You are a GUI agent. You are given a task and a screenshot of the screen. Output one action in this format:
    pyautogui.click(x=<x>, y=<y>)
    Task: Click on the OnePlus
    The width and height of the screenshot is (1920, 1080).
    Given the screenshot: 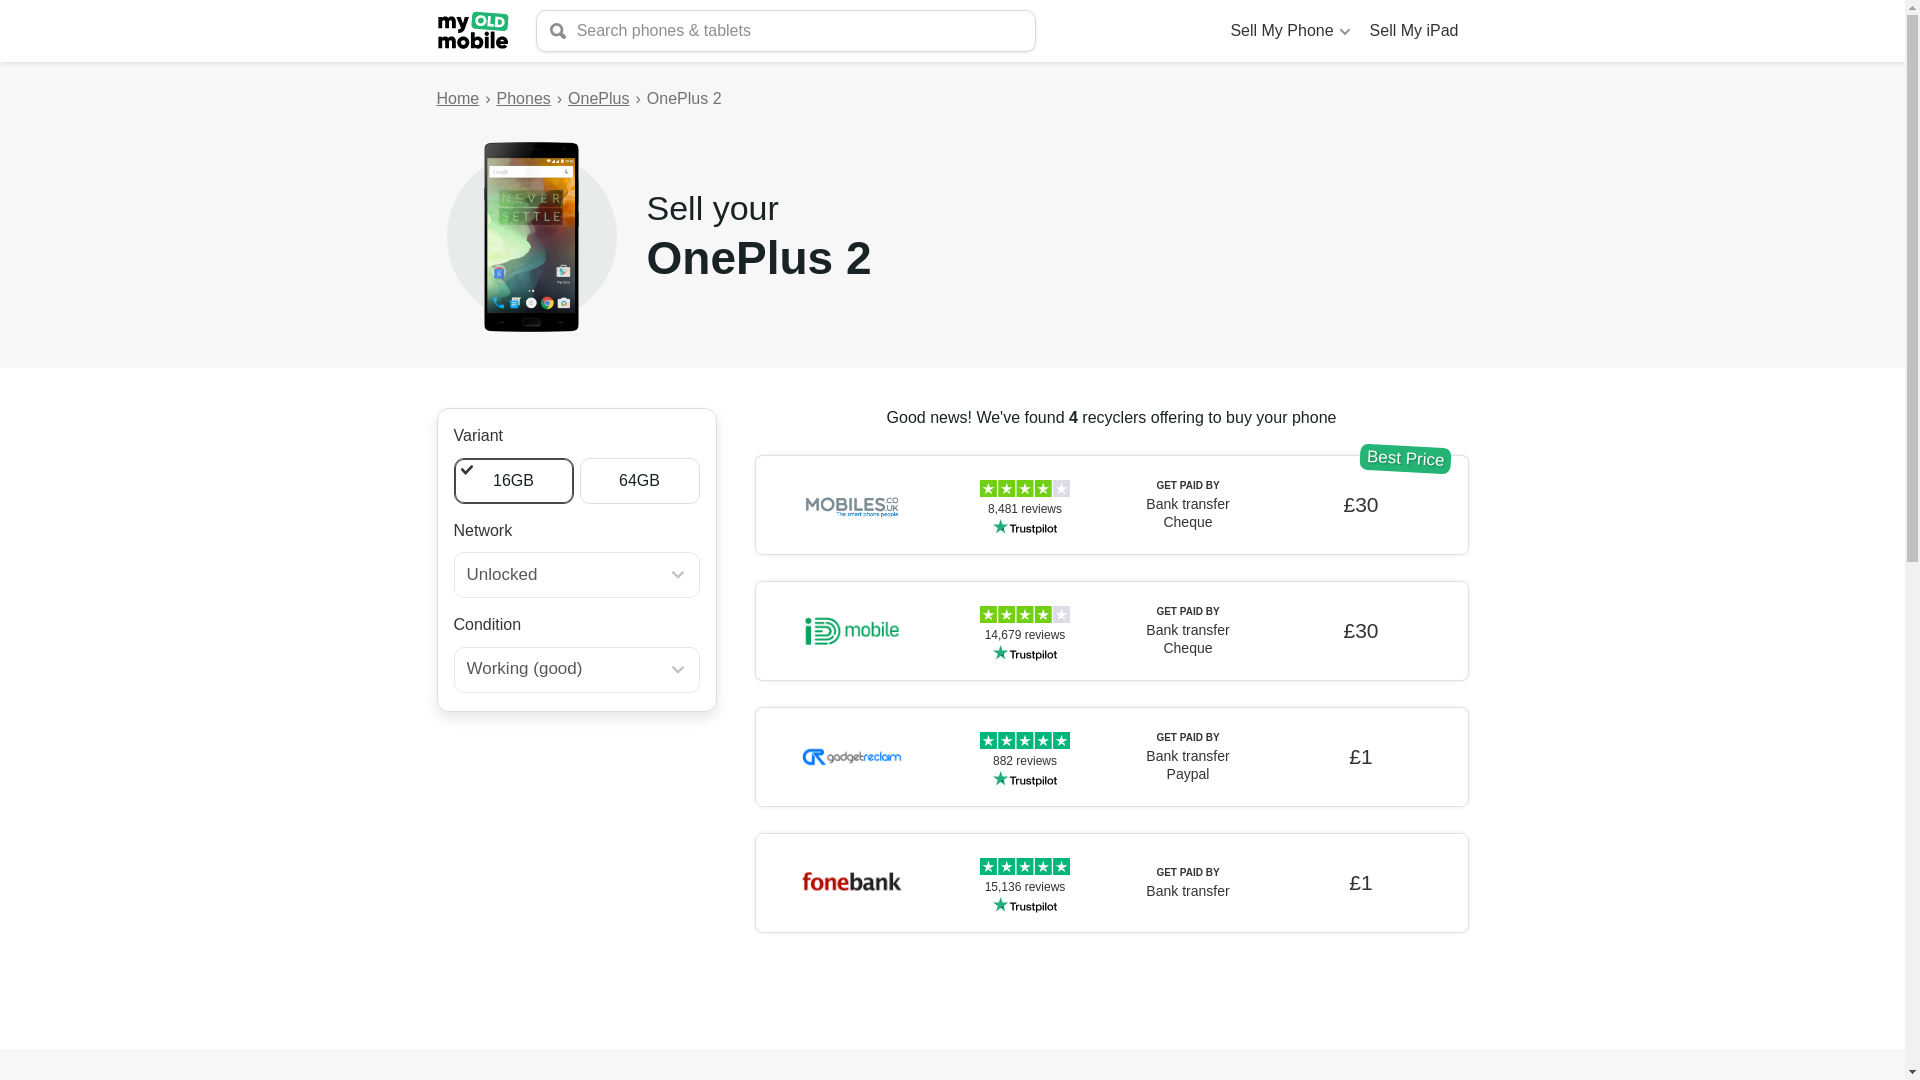 What is the action you would take?
    pyautogui.click(x=598, y=99)
    